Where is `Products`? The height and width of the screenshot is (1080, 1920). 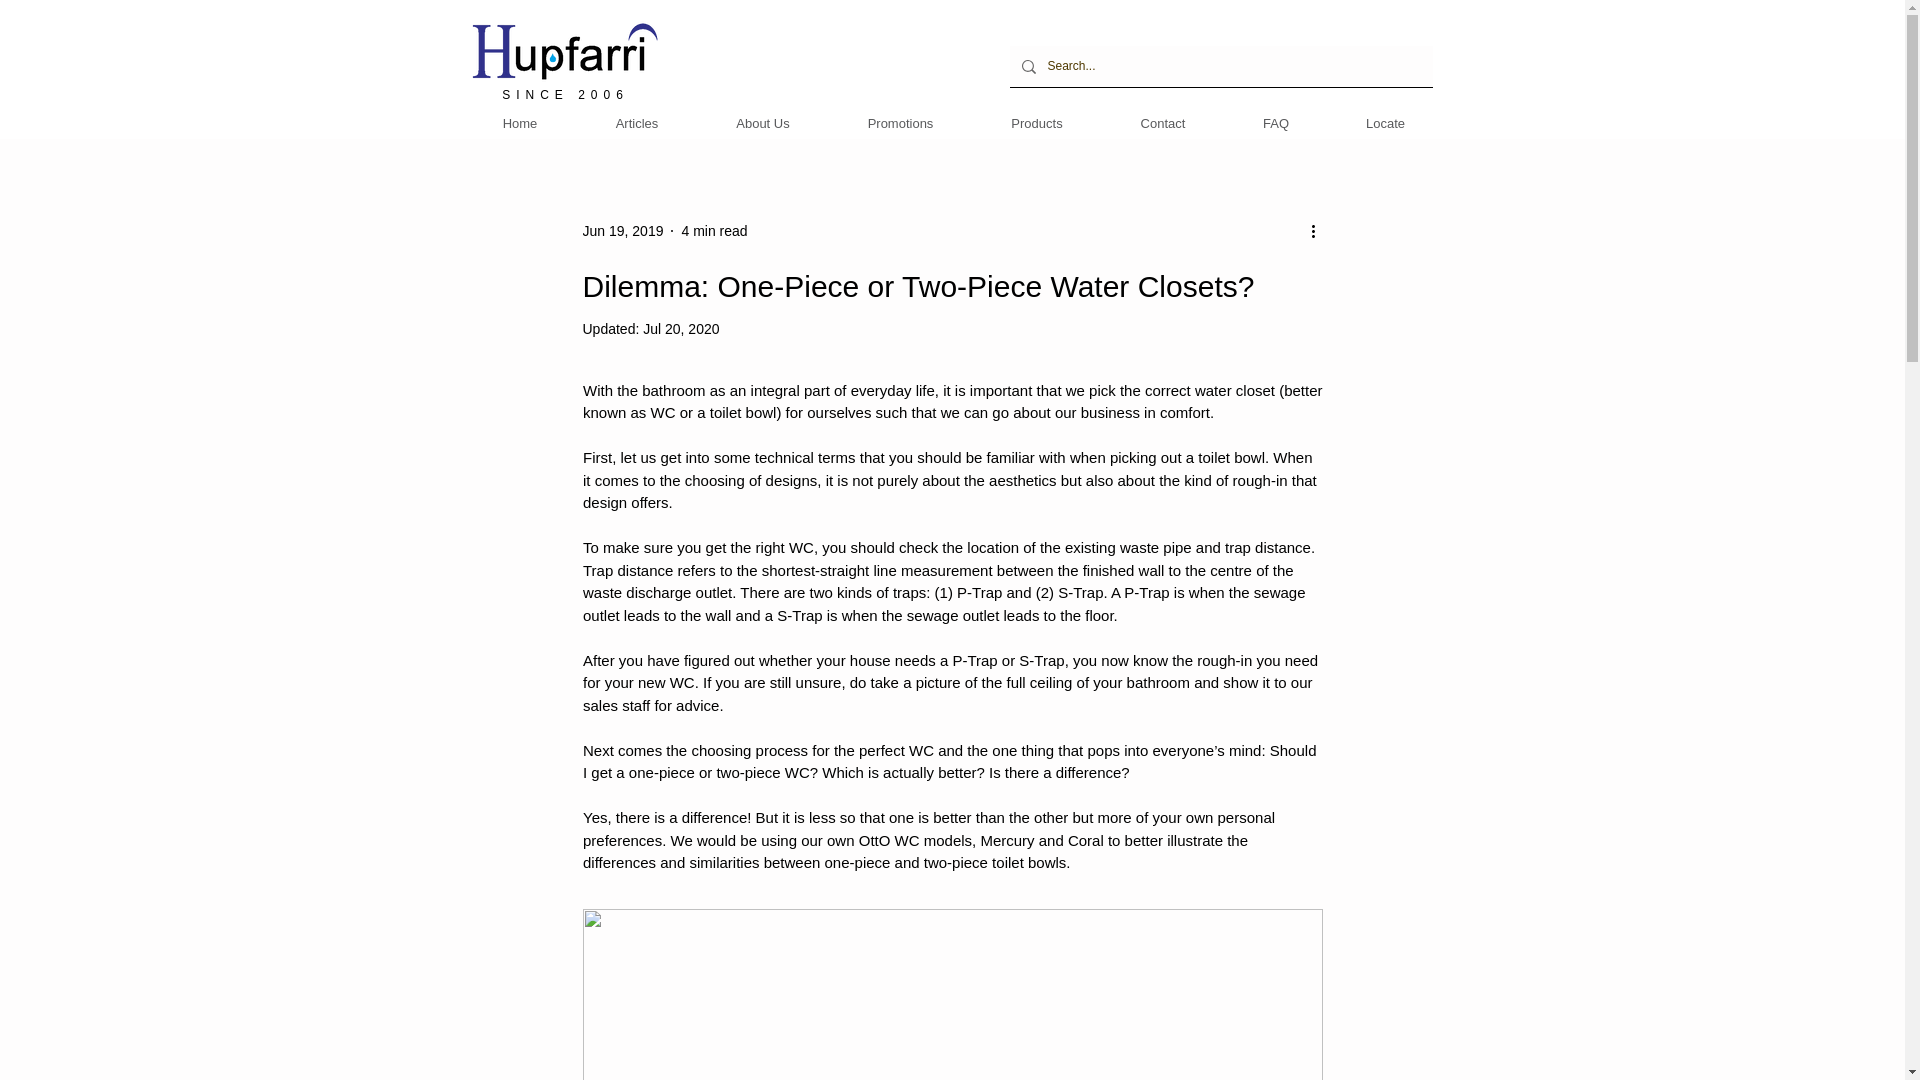 Products is located at coordinates (1036, 124).